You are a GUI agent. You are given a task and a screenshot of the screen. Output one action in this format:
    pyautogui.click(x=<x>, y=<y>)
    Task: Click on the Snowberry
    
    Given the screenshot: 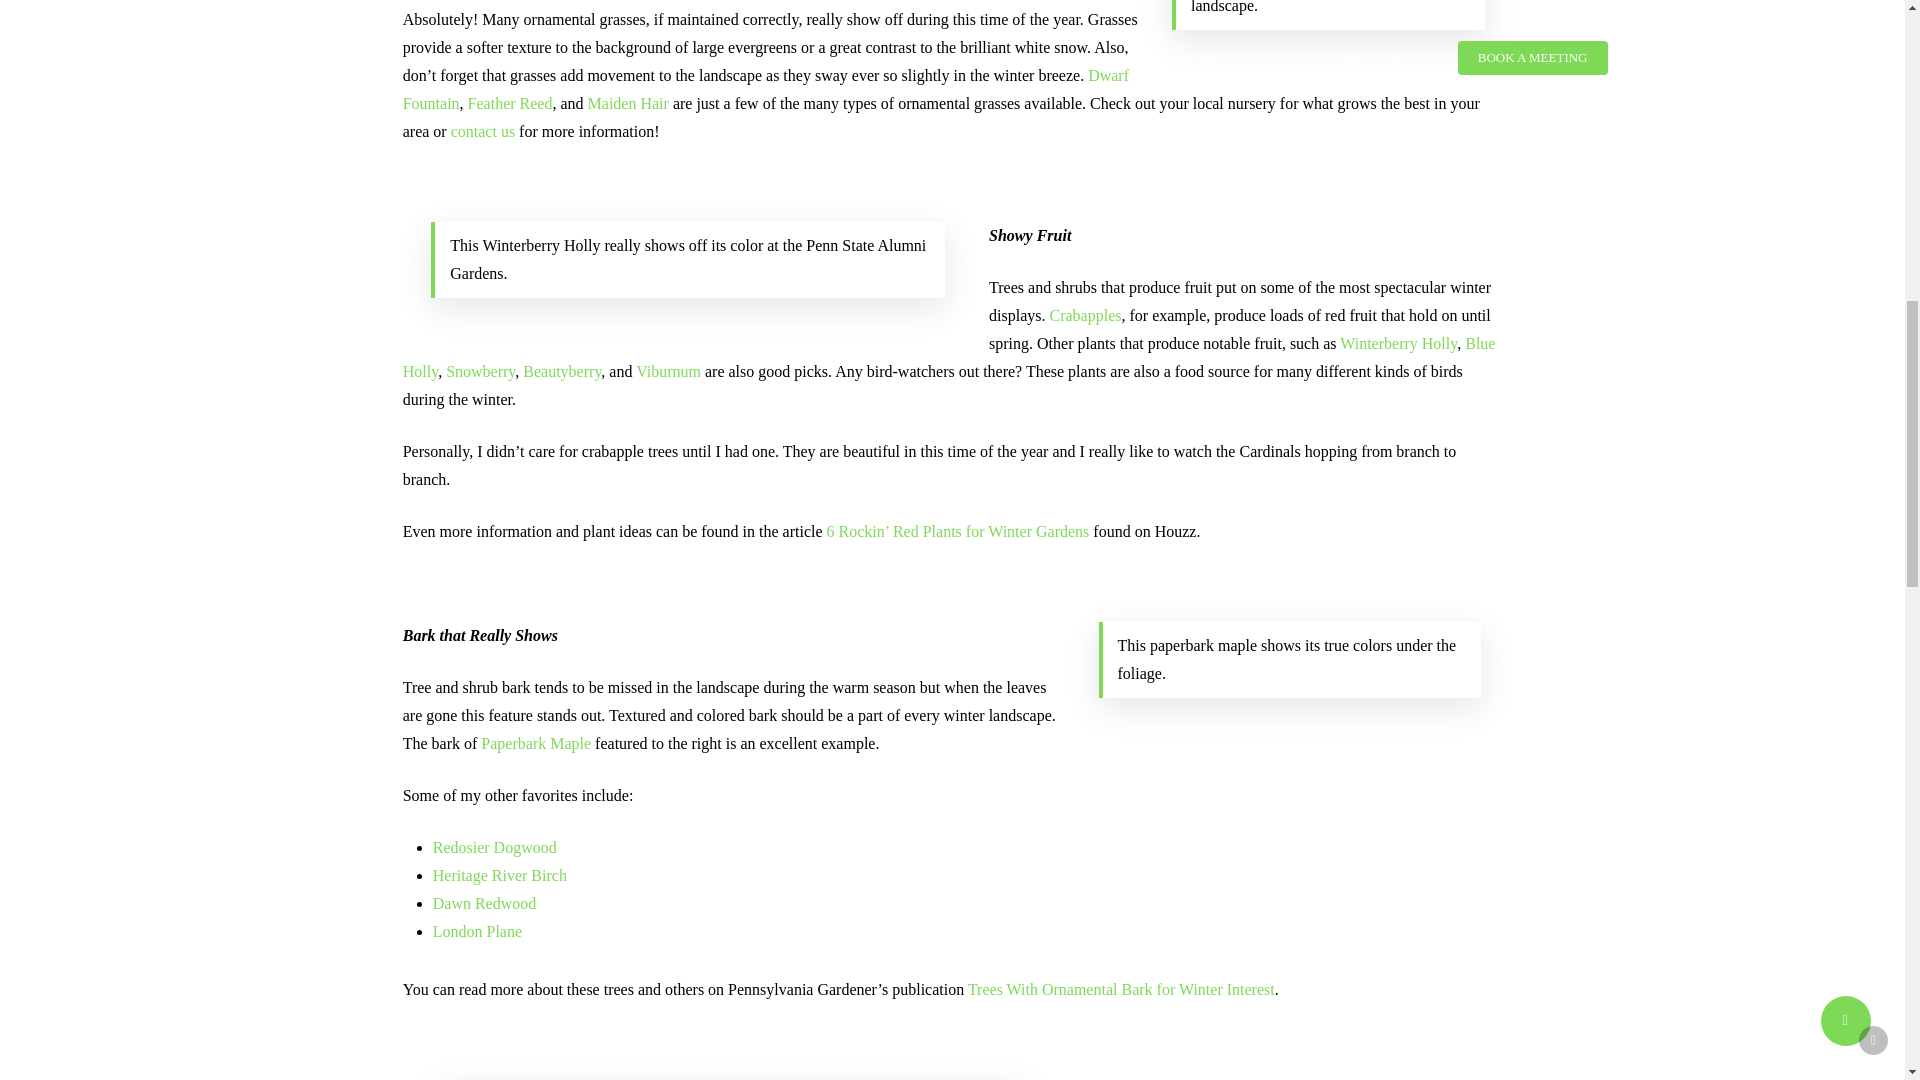 What is the action you would take?
    pyautogui.click(x=480, y=371)
    